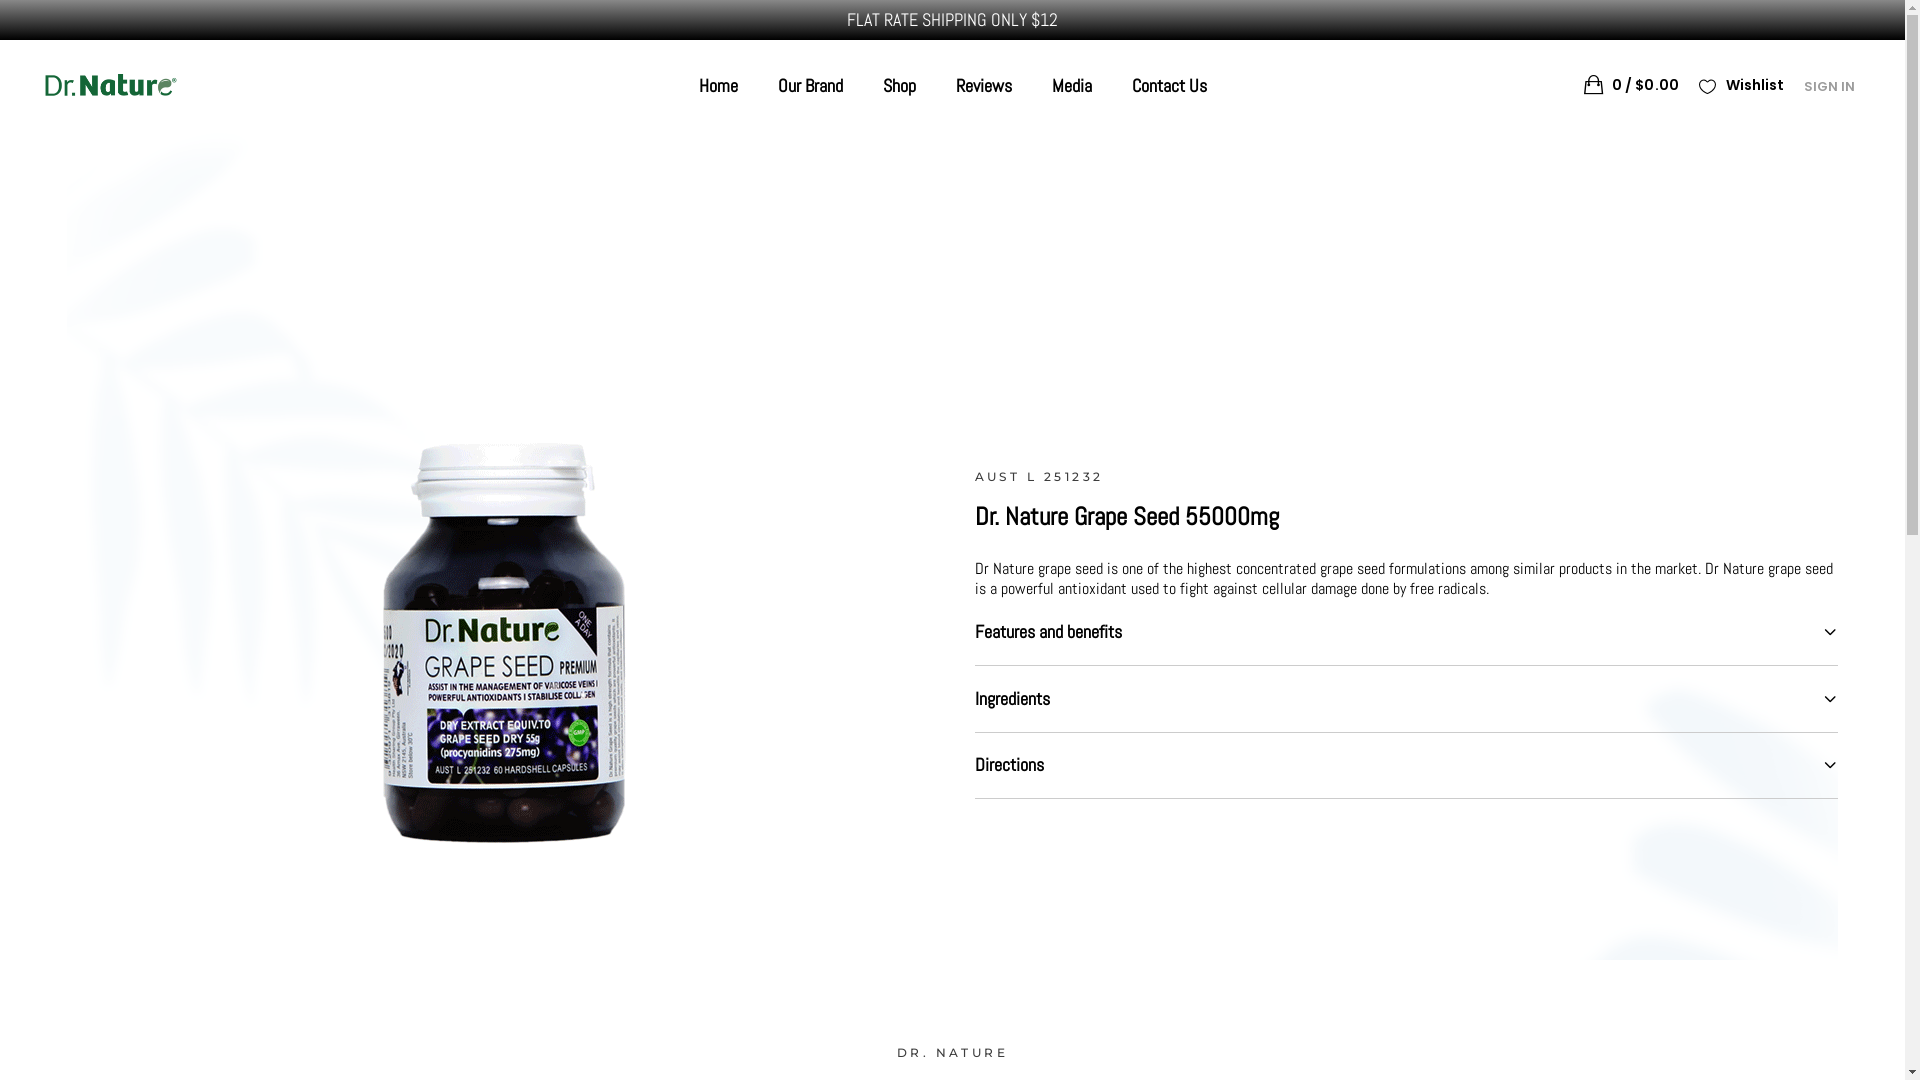 The width and height of the screenshot is (1920, 1080). What do you see at coordinates (898, 86) in the screenshot?
I see `Shop` at bounding box center [898, 86].